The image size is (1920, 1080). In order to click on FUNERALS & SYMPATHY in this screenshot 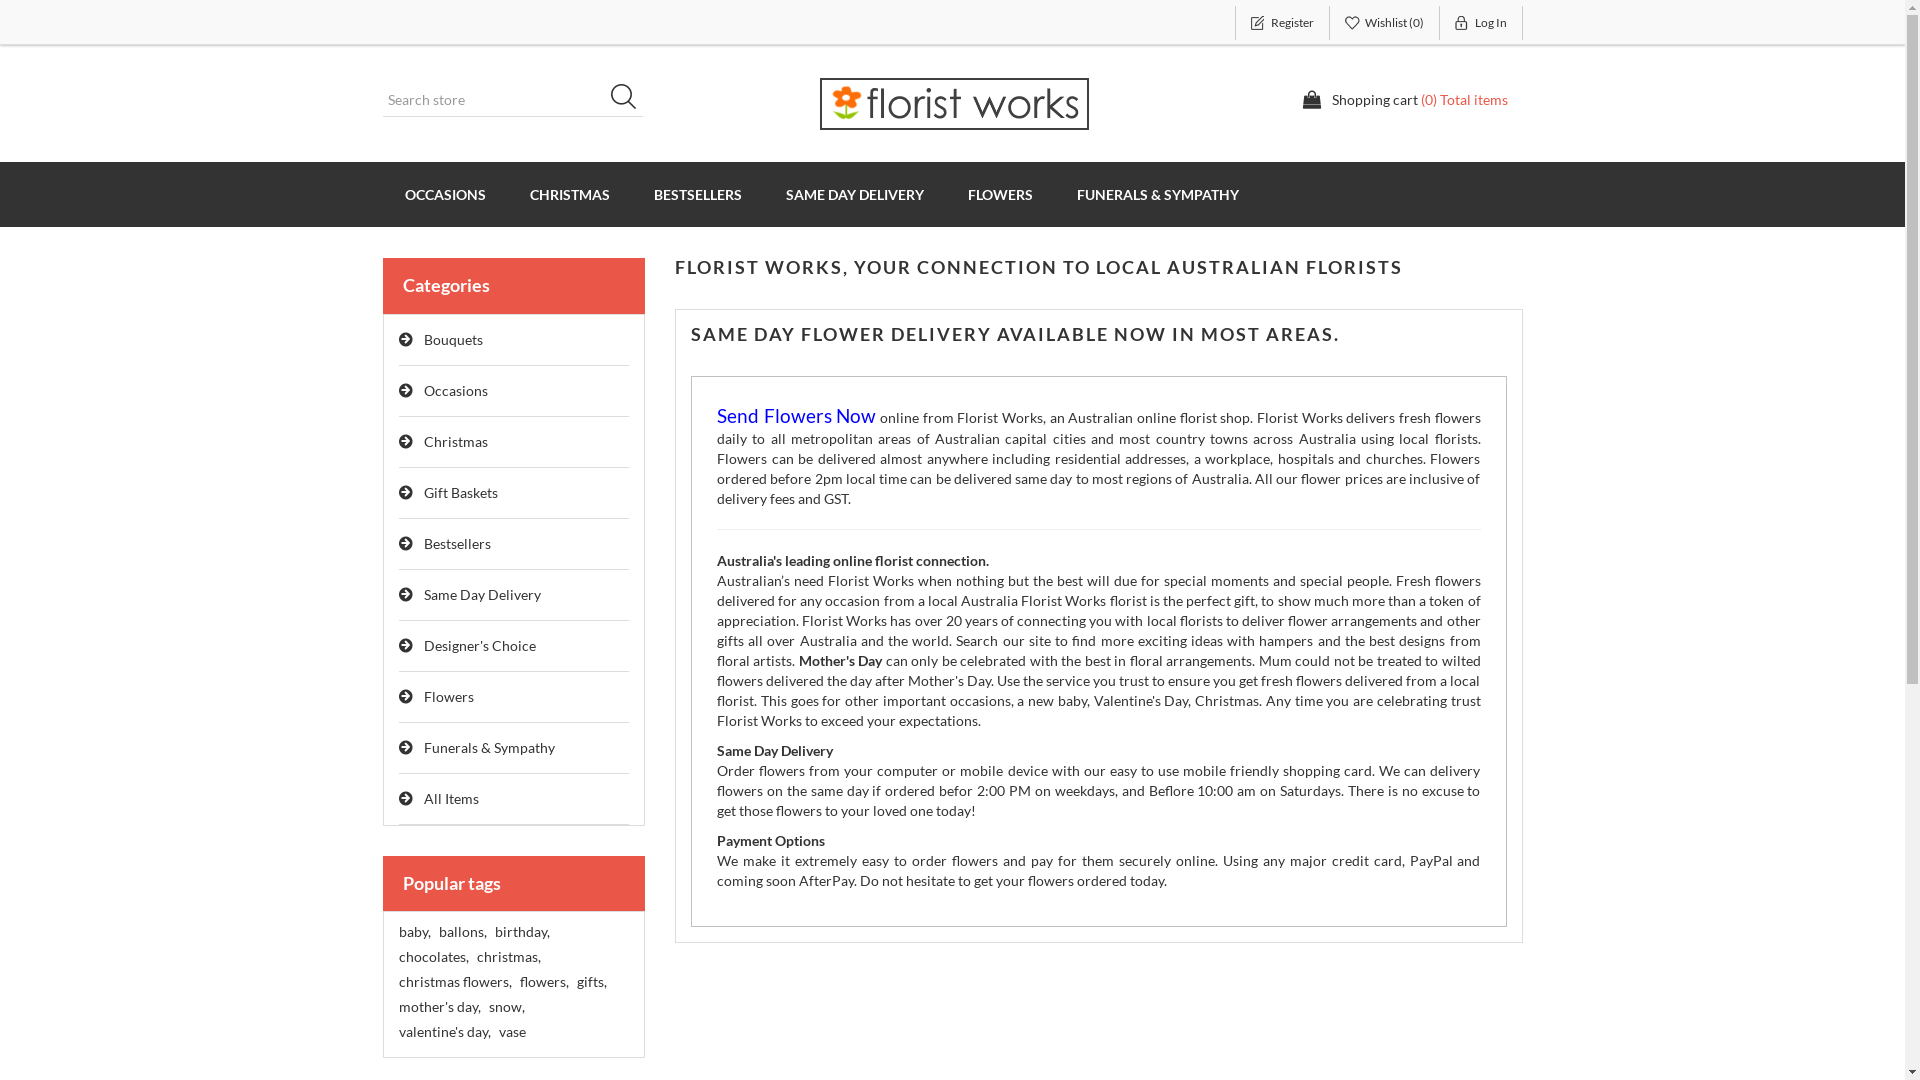, I will do `click(1157, 194)`.